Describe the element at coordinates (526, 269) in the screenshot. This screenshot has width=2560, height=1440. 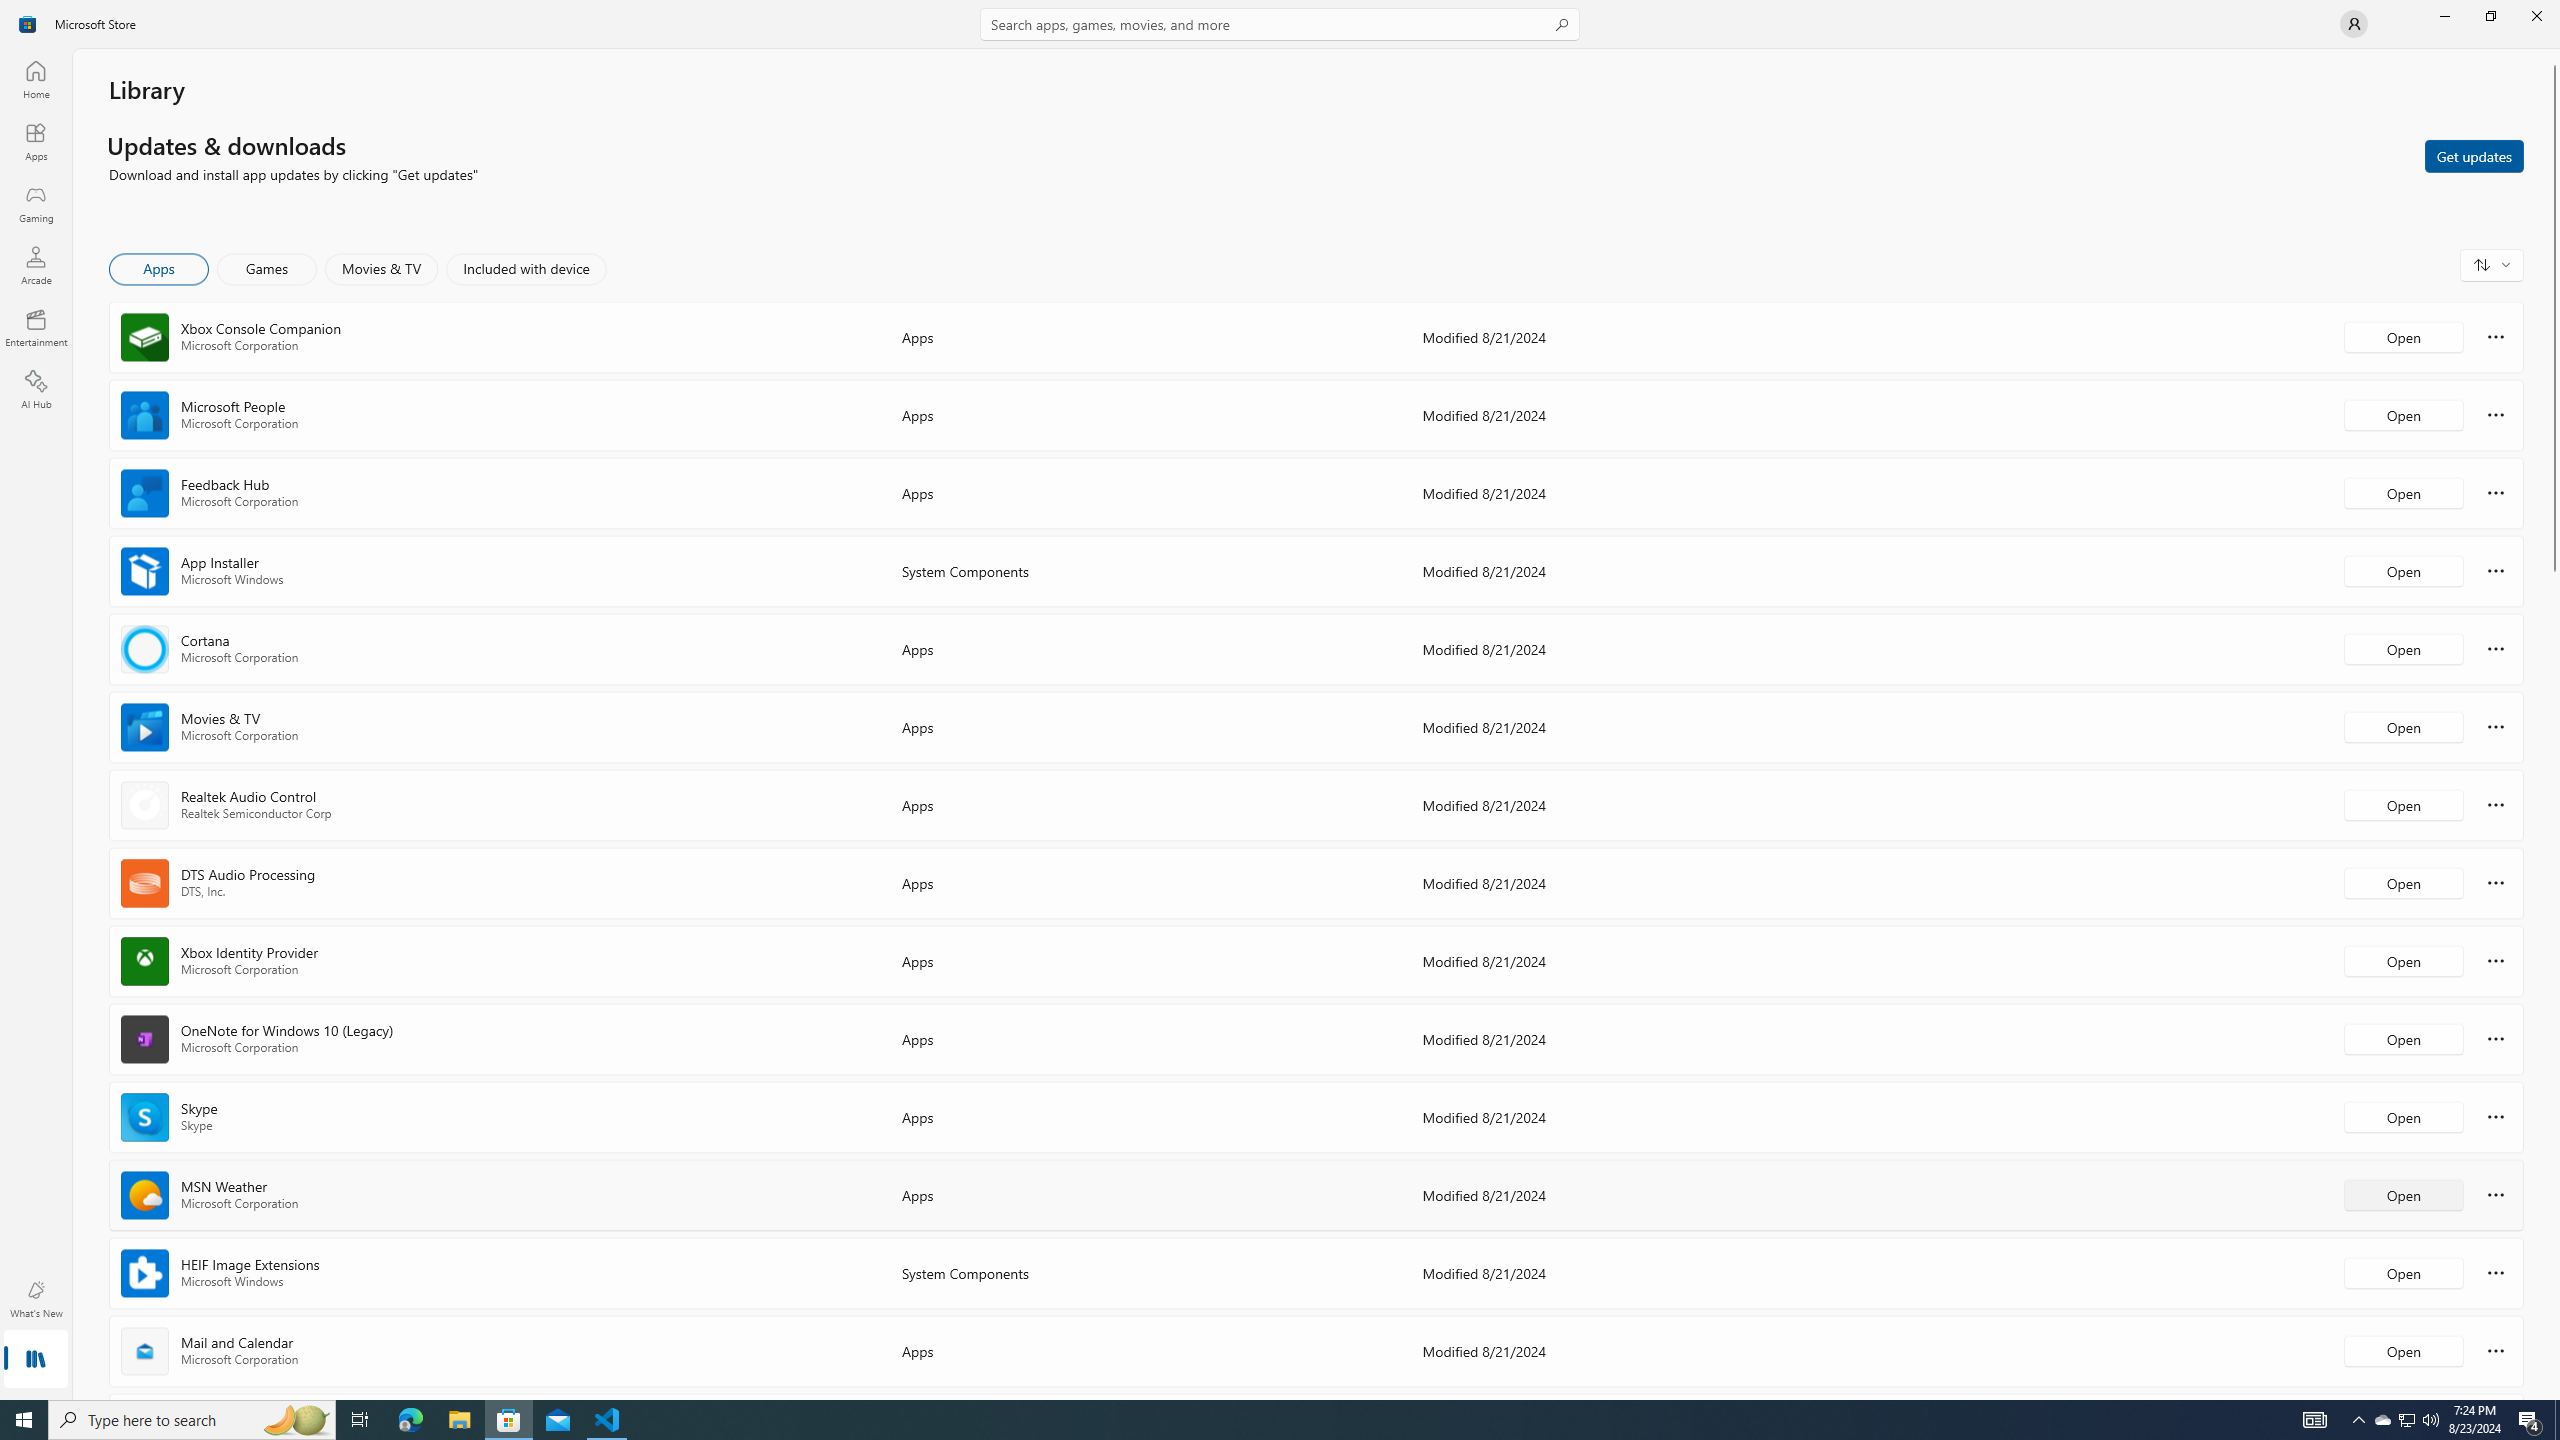
I see `Included with device` at that location.